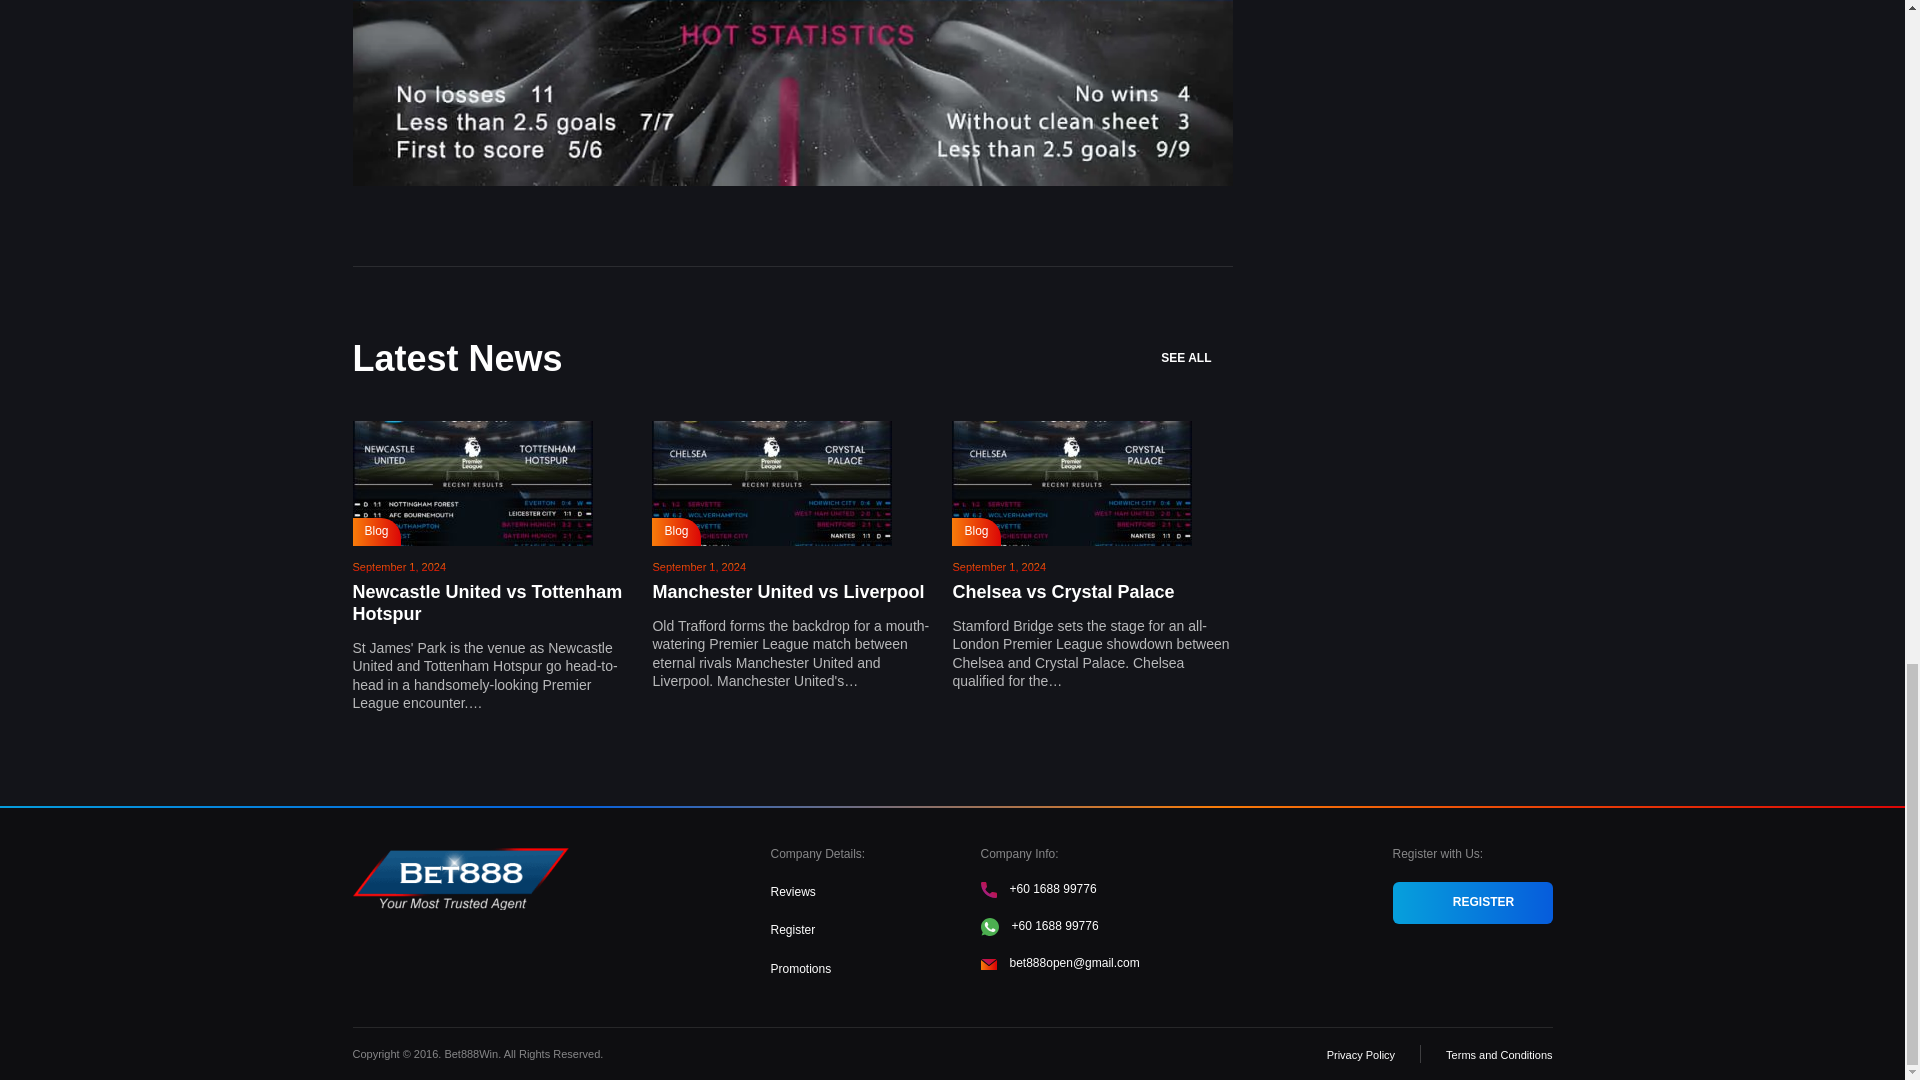 This screenshot has height=1080, width=1920. What do you see at coordinates (788, 592) in the screenshot?
I see `Manchester United vs Liverpool` at bounding box center [788, 592].